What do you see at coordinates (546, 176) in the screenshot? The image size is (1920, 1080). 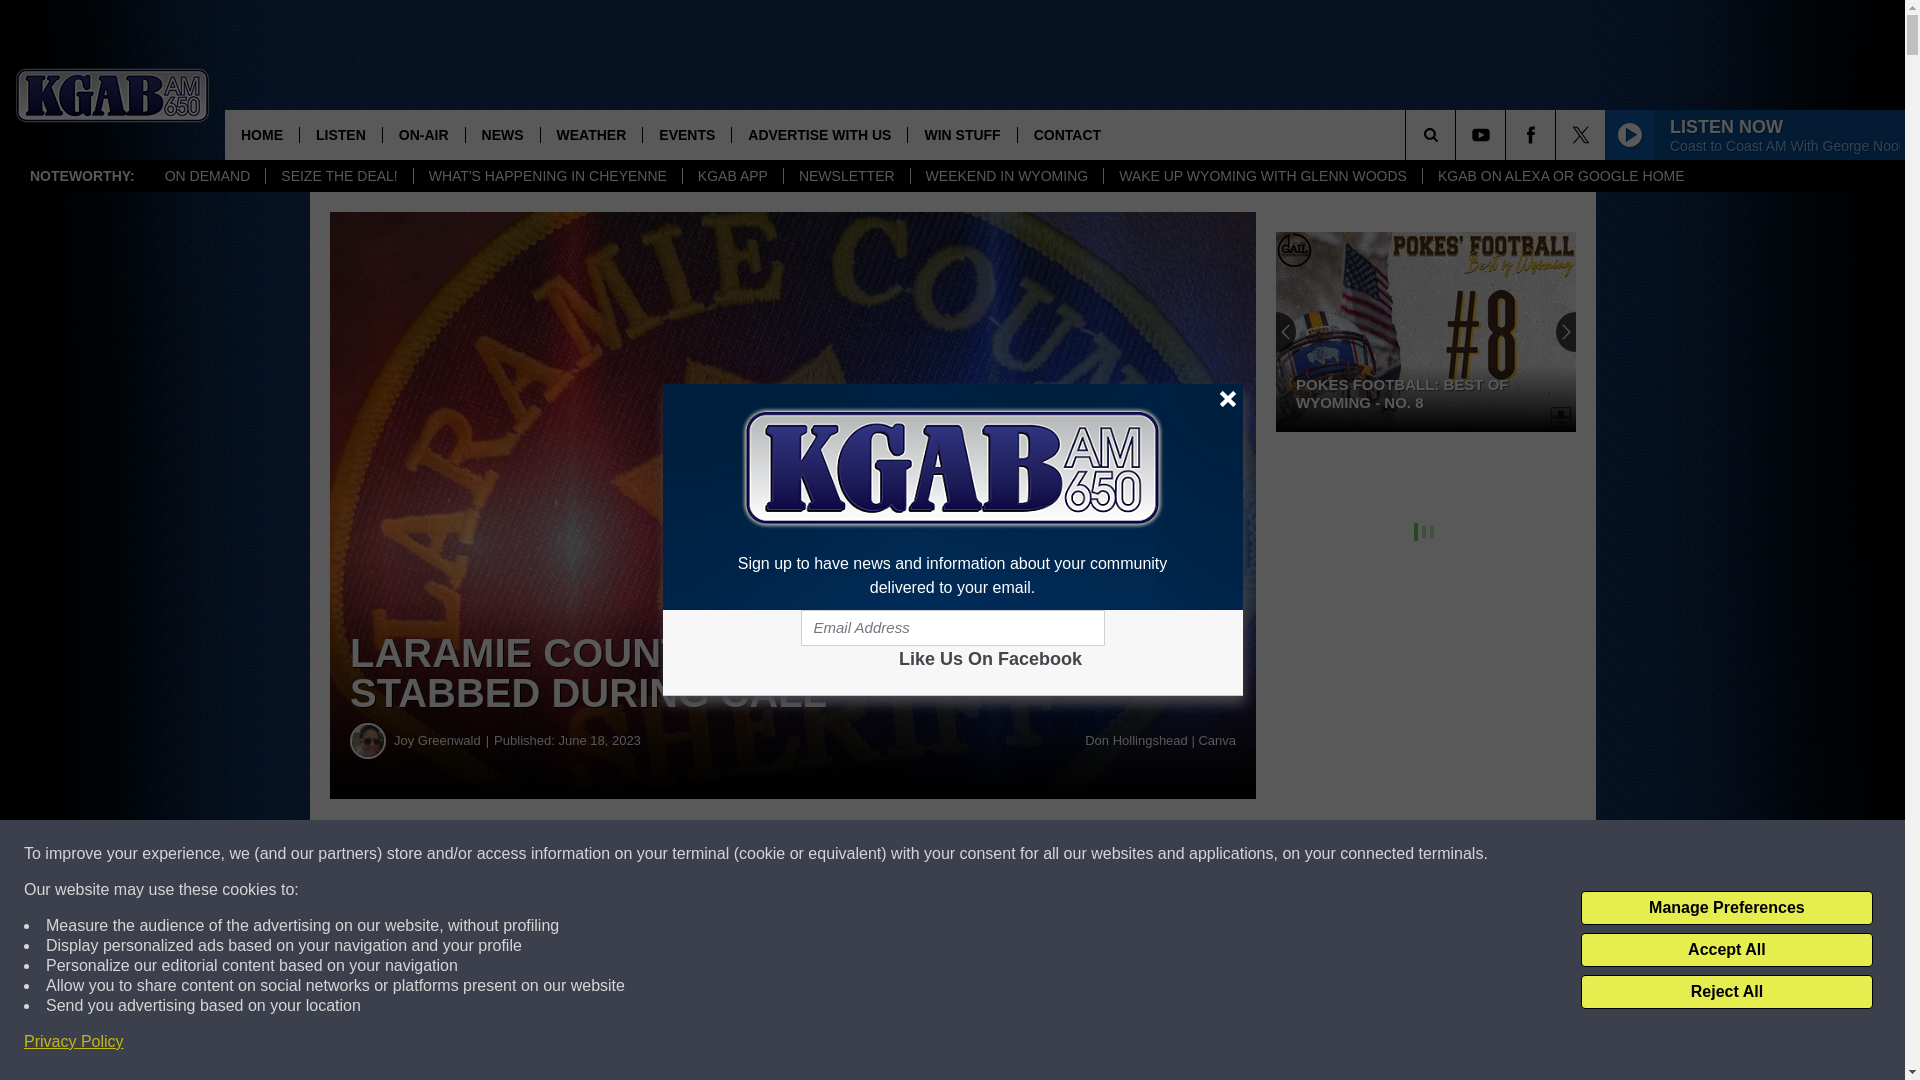 I see `WHAT'S HAPPENING IN CHEYENNE` at bounding box center [546, 176].